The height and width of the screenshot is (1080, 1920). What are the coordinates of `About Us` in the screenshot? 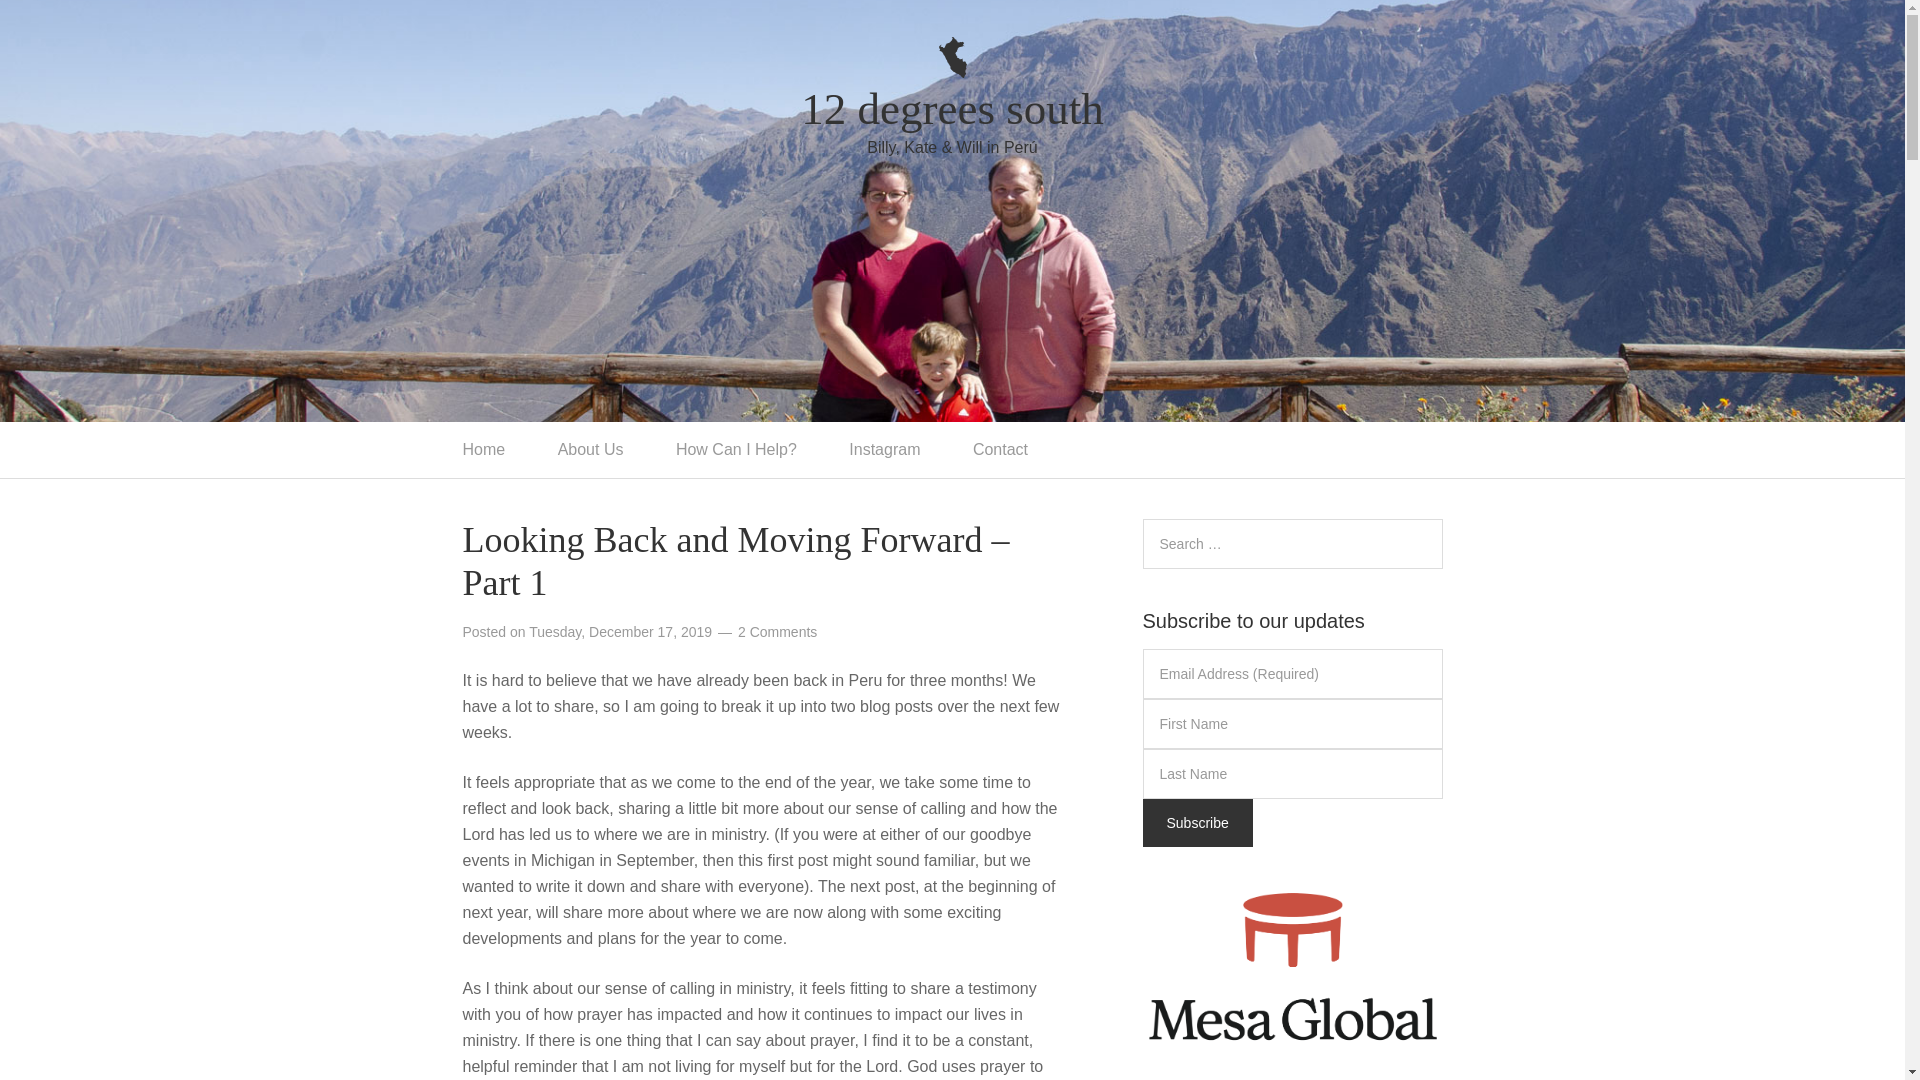 It's located at (590, 450).